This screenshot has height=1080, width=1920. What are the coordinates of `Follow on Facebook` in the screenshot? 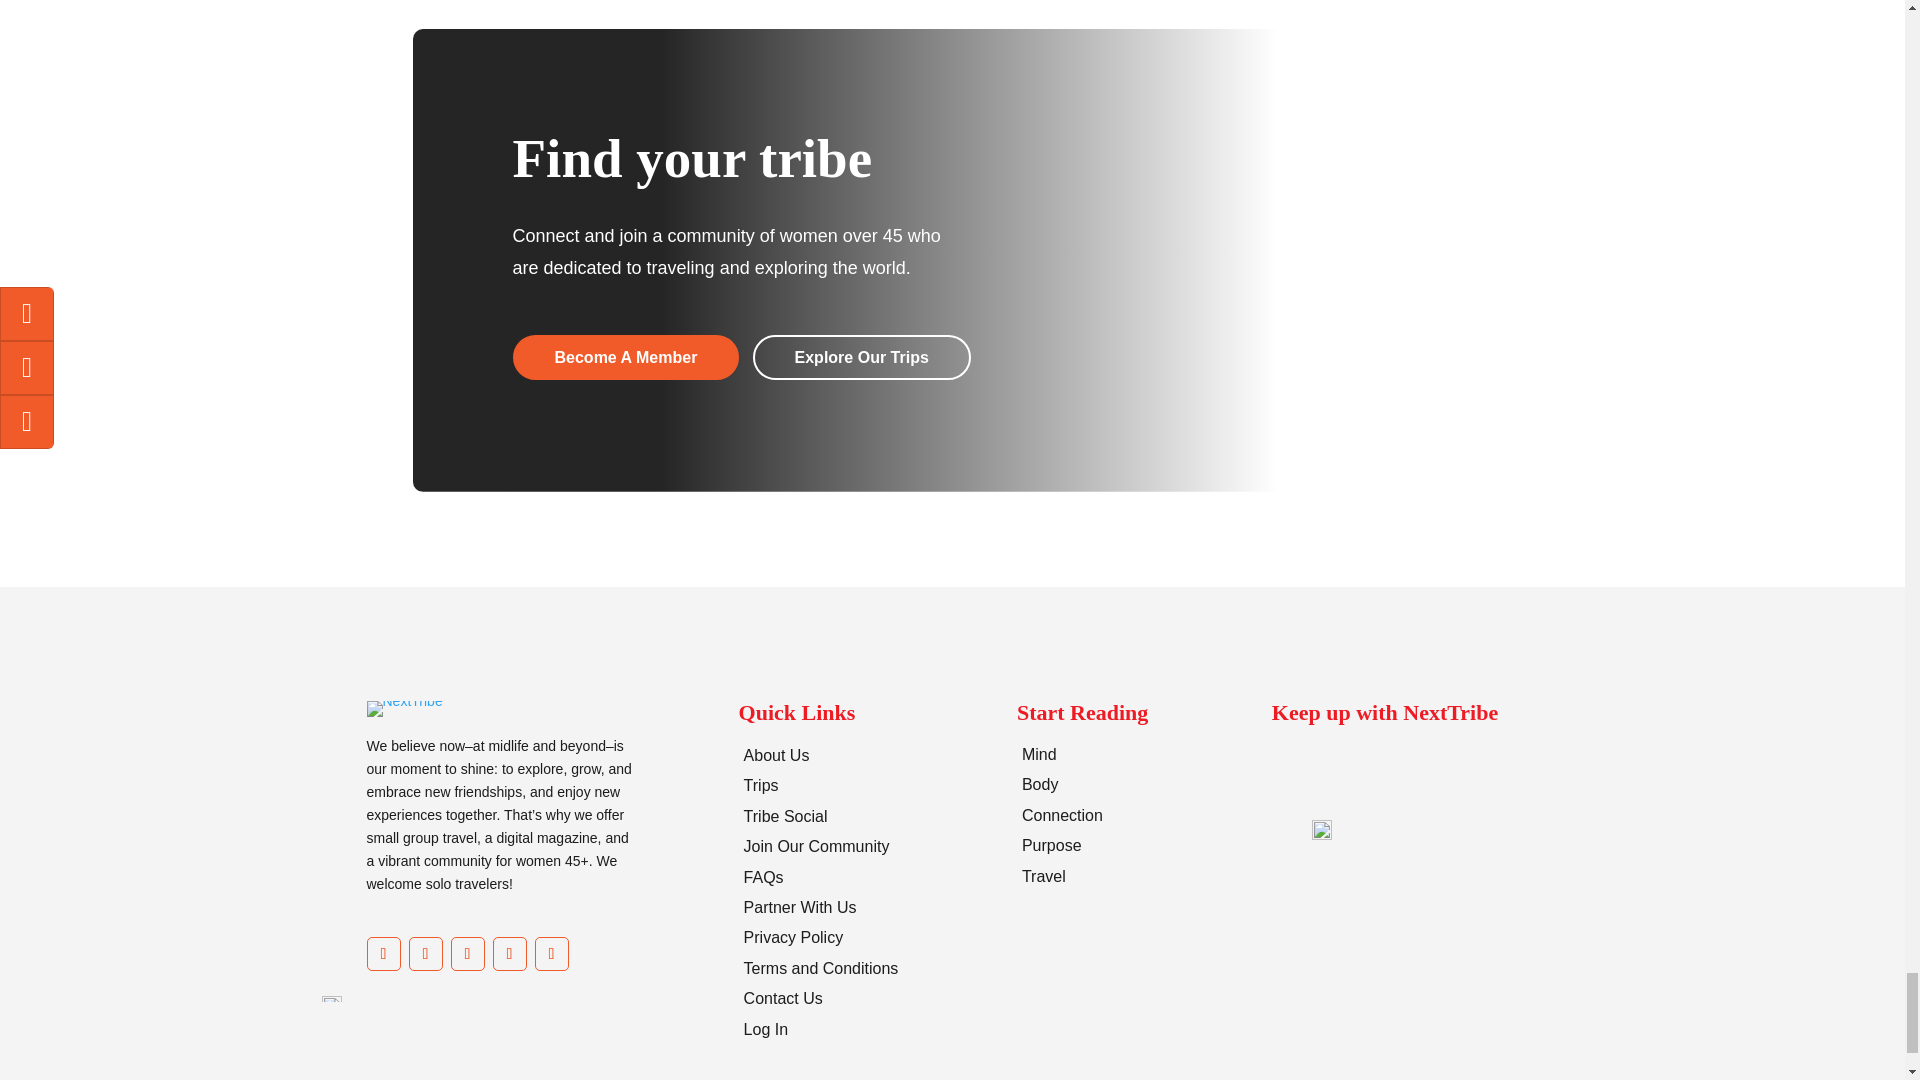 It's located at (382, 952).